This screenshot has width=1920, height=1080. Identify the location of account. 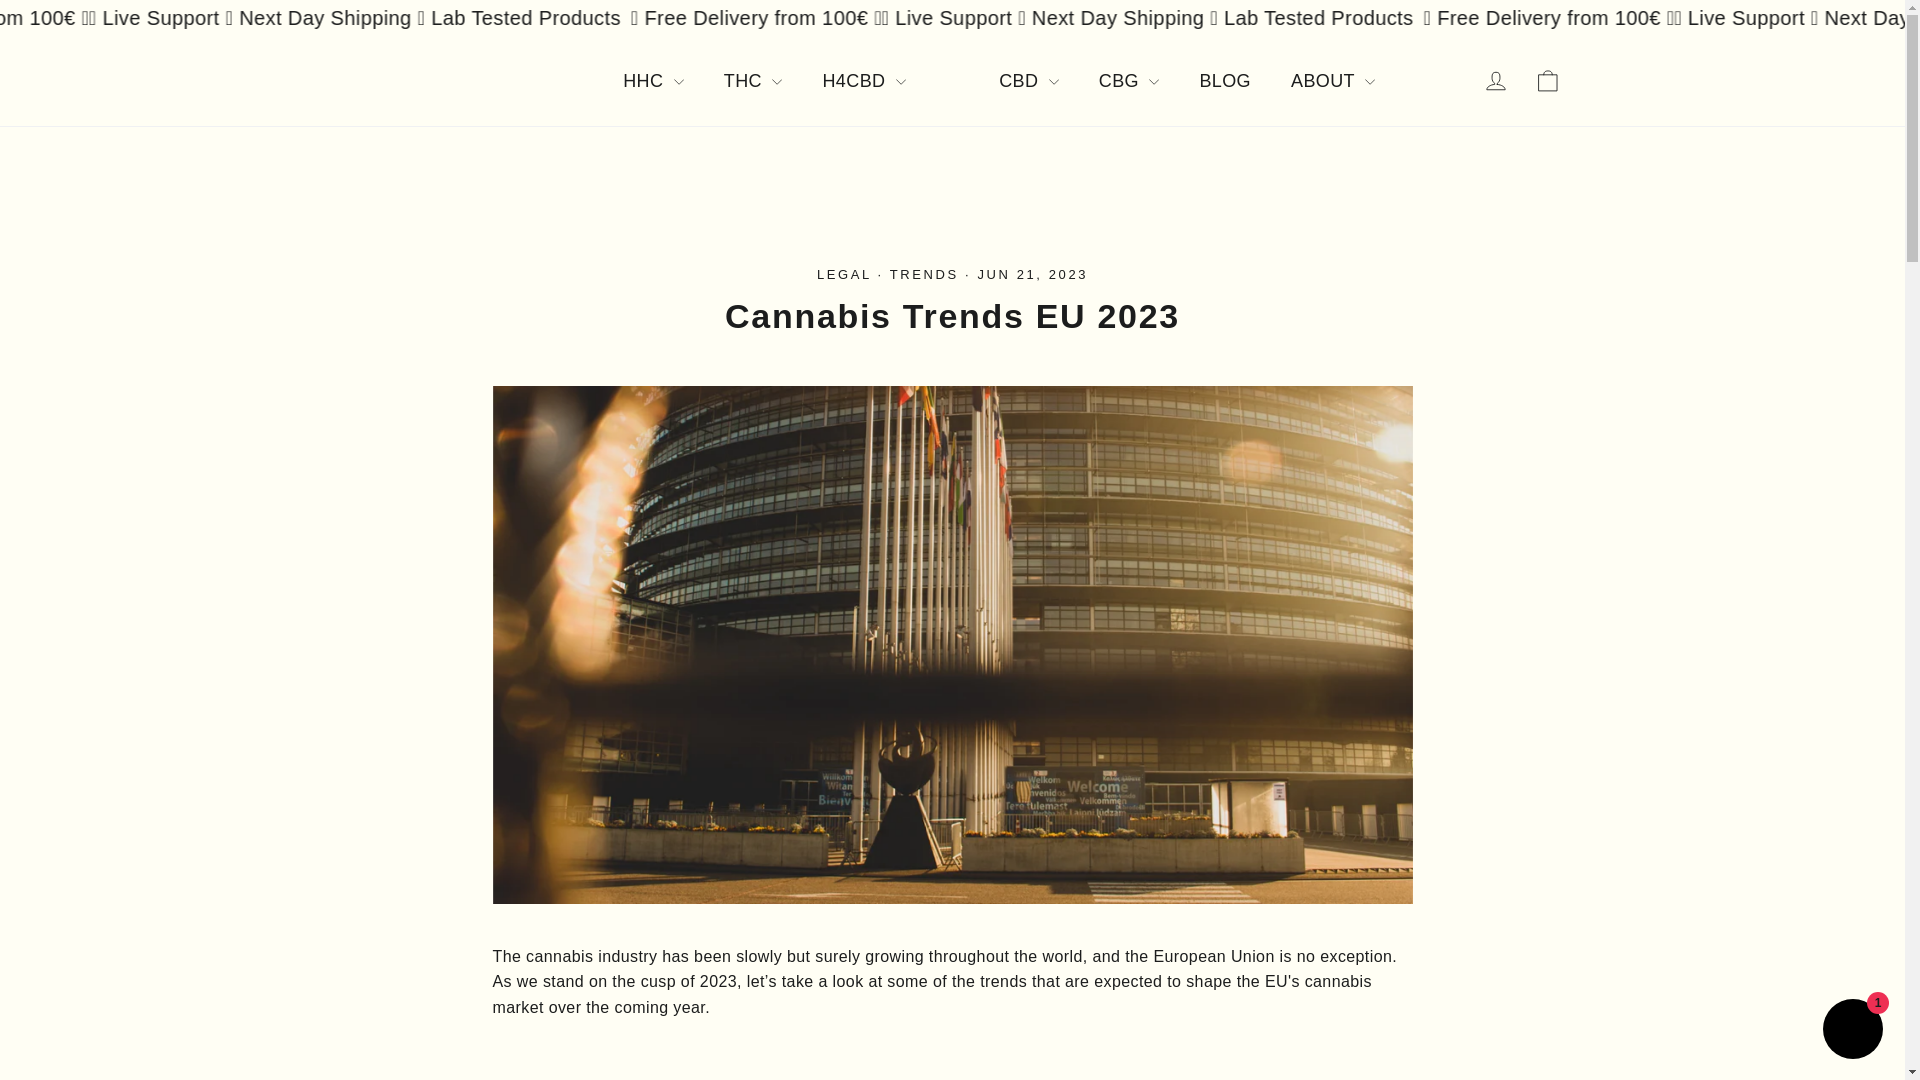
(1496, 80).